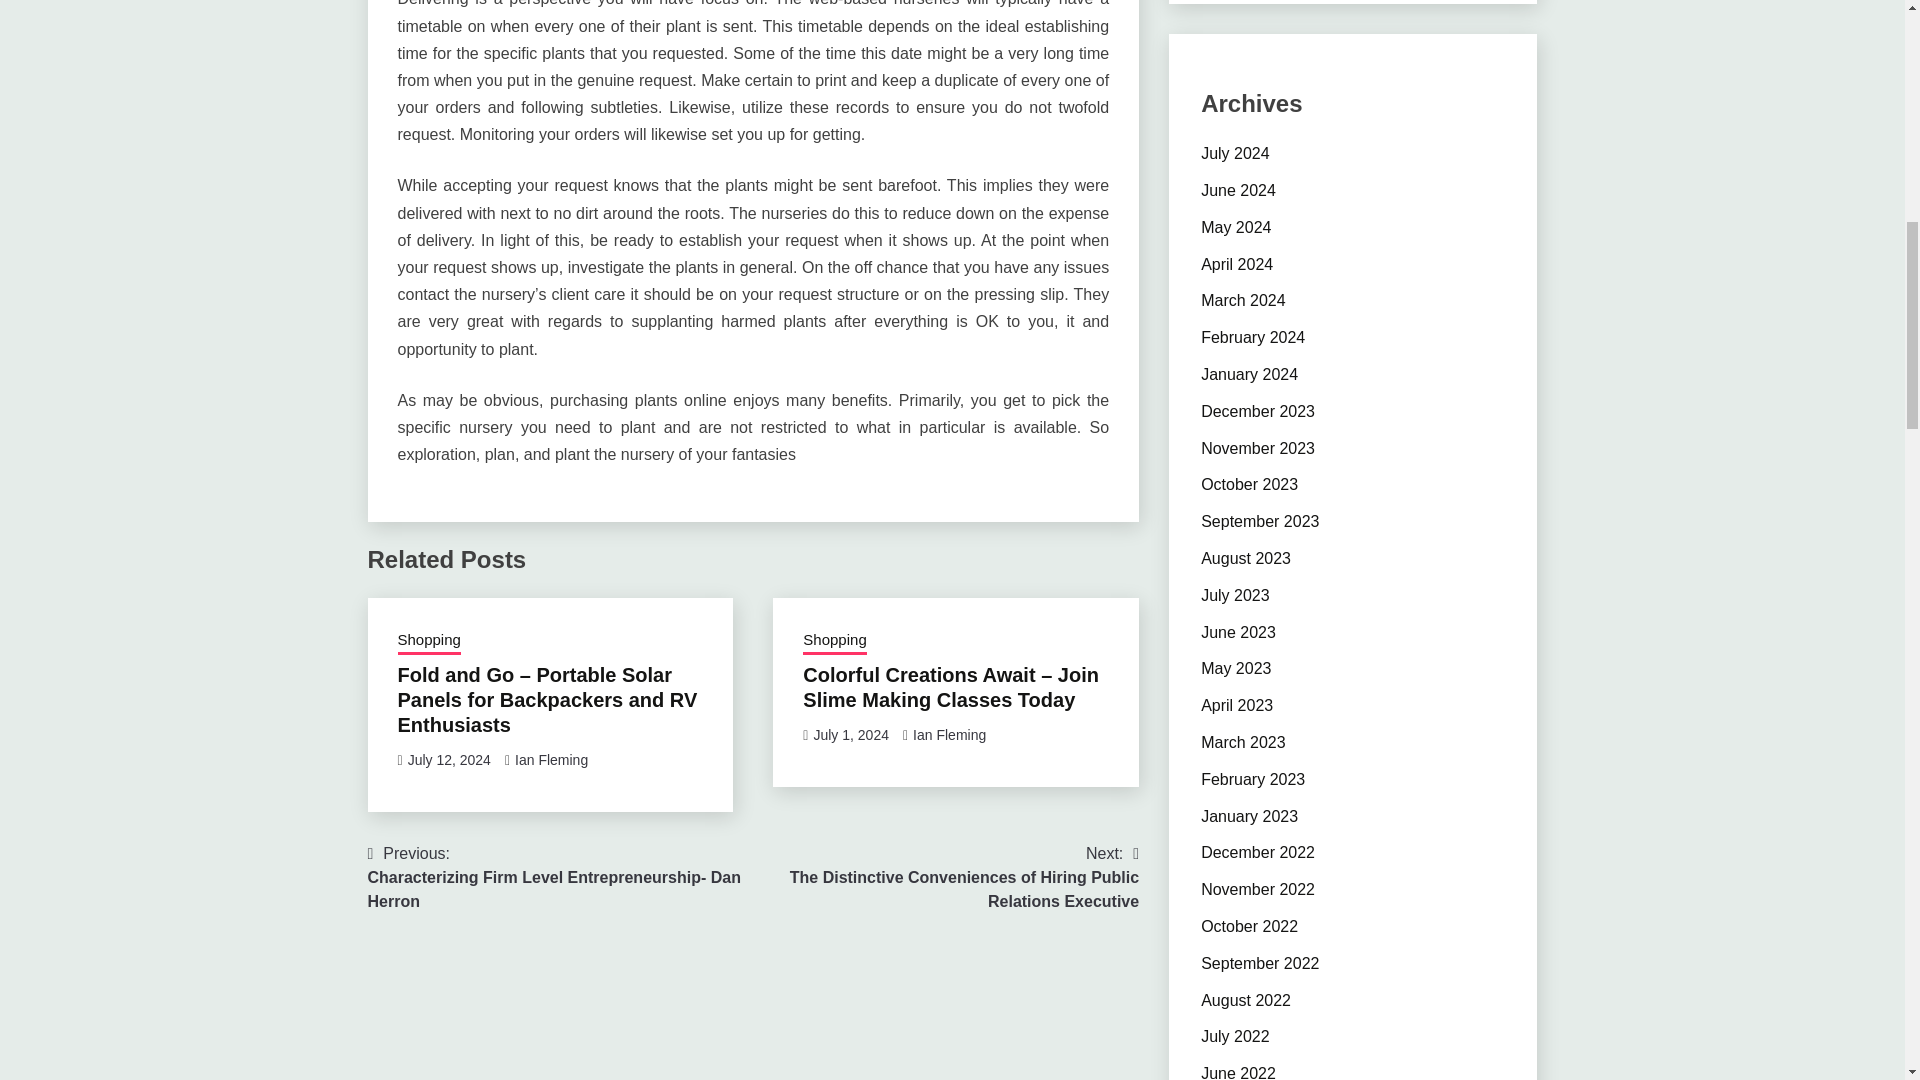 The width and height of the screenshot is (1920, 1080). I want to click on Ian Fleming, so click(550, 759).